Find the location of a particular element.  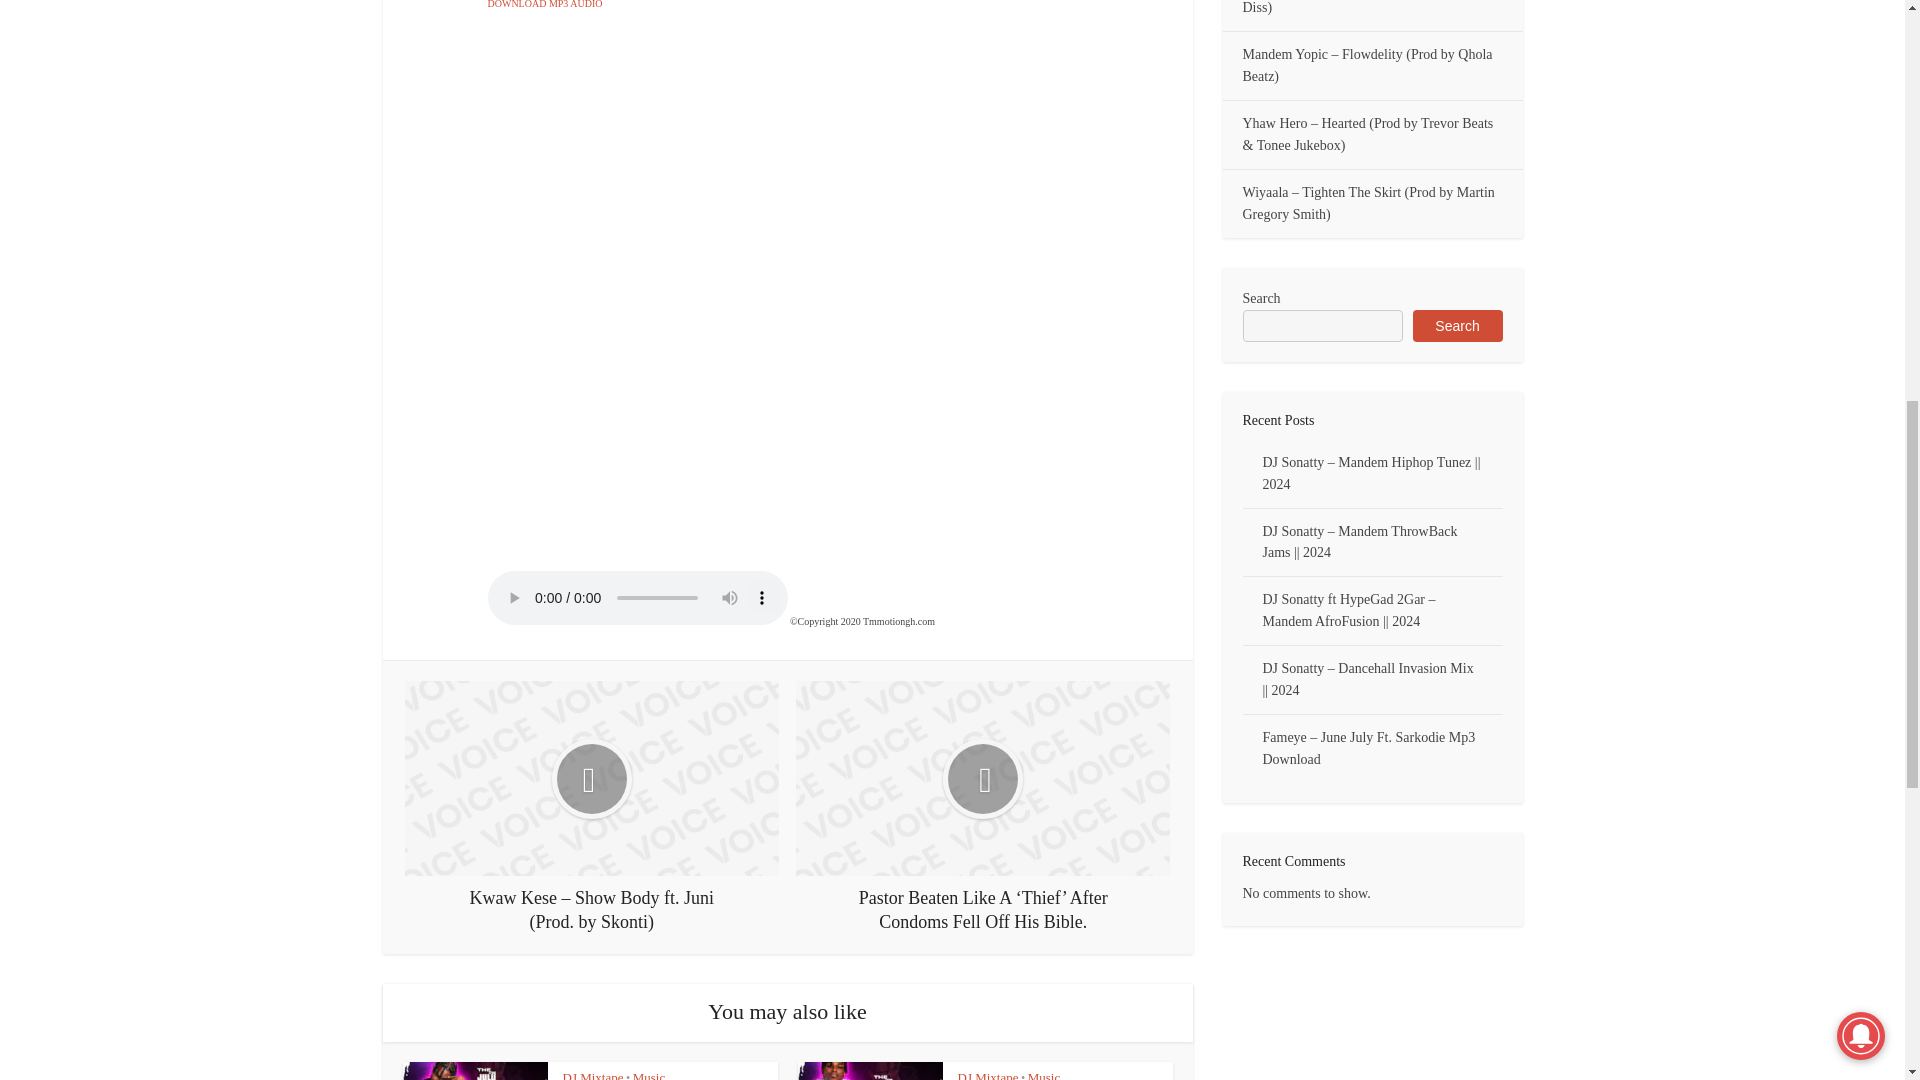

DOWNLOAD MP3 AUDIO  is located at coordinates (546, 4).